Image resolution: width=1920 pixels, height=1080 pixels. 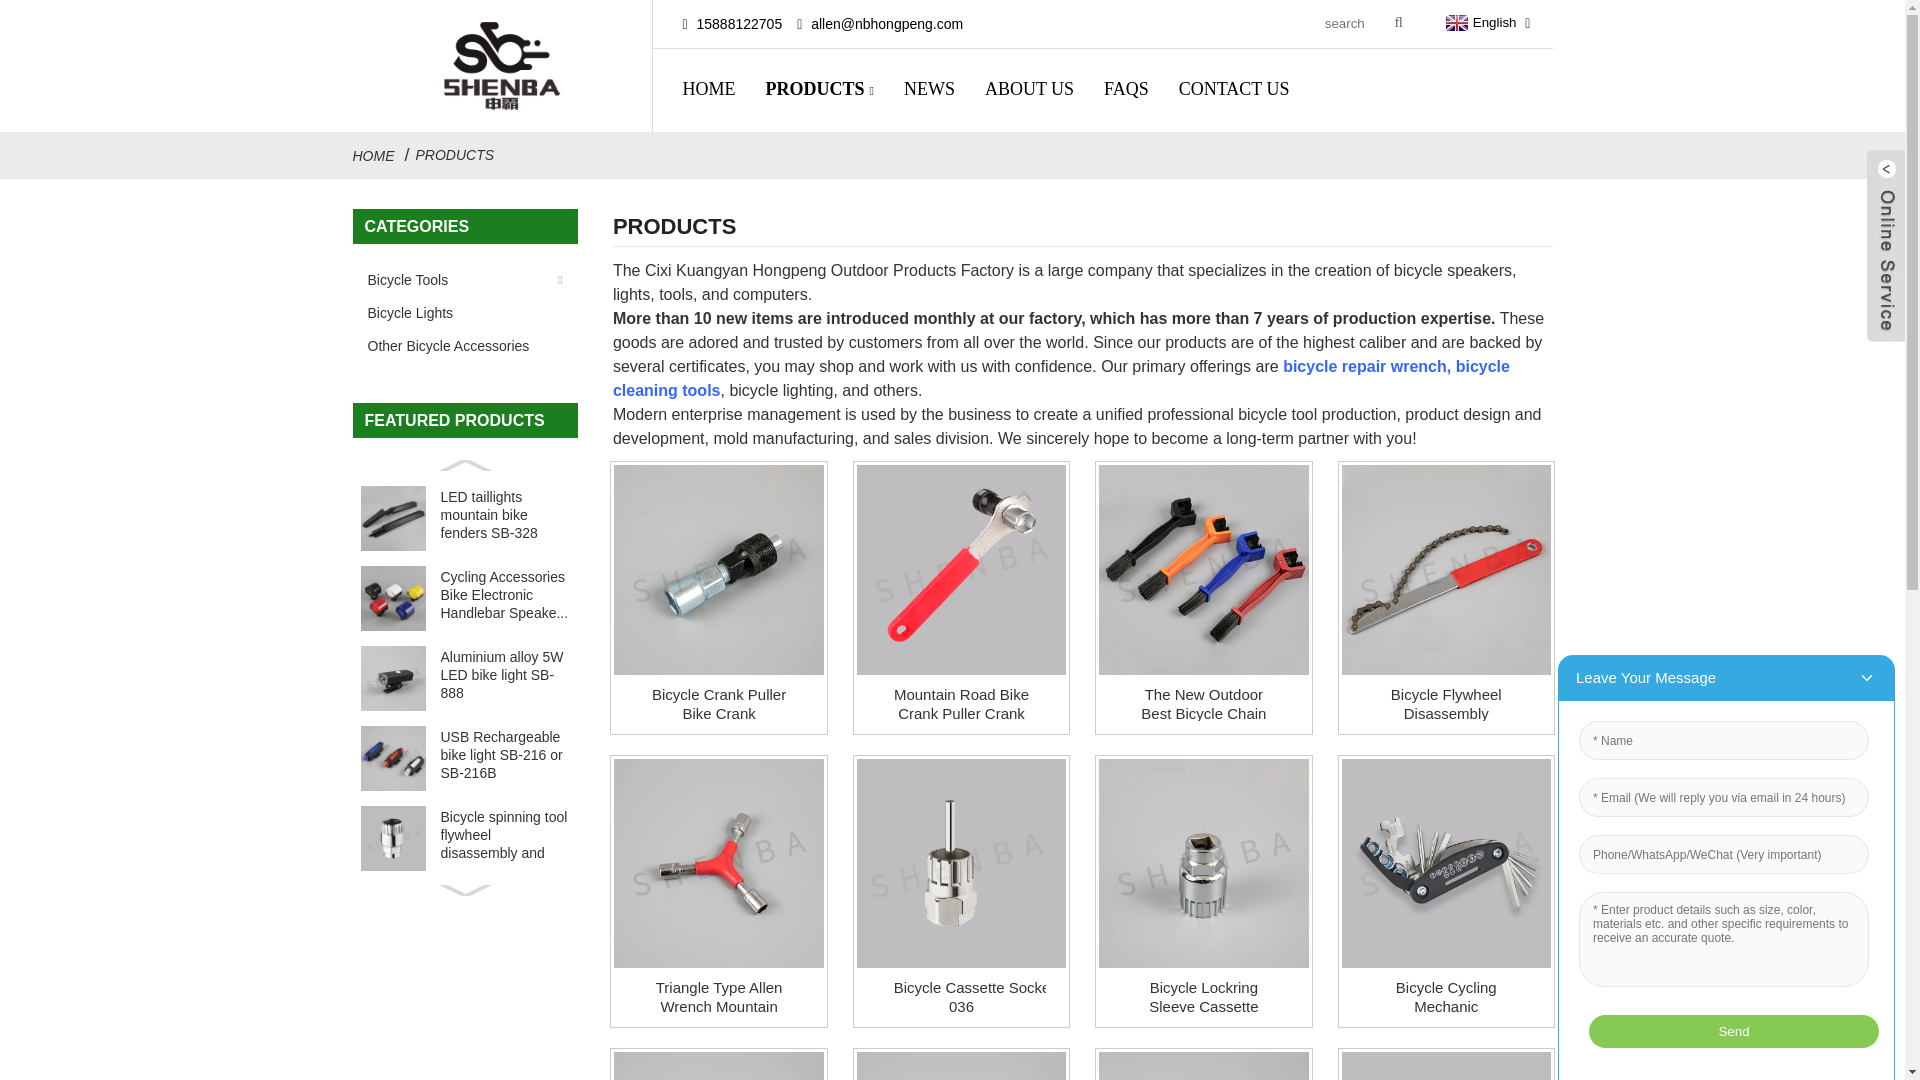 What do you see at coordinates (1478, 23) in the screenshot?
I see `English` at bounding box center [1478, 23].